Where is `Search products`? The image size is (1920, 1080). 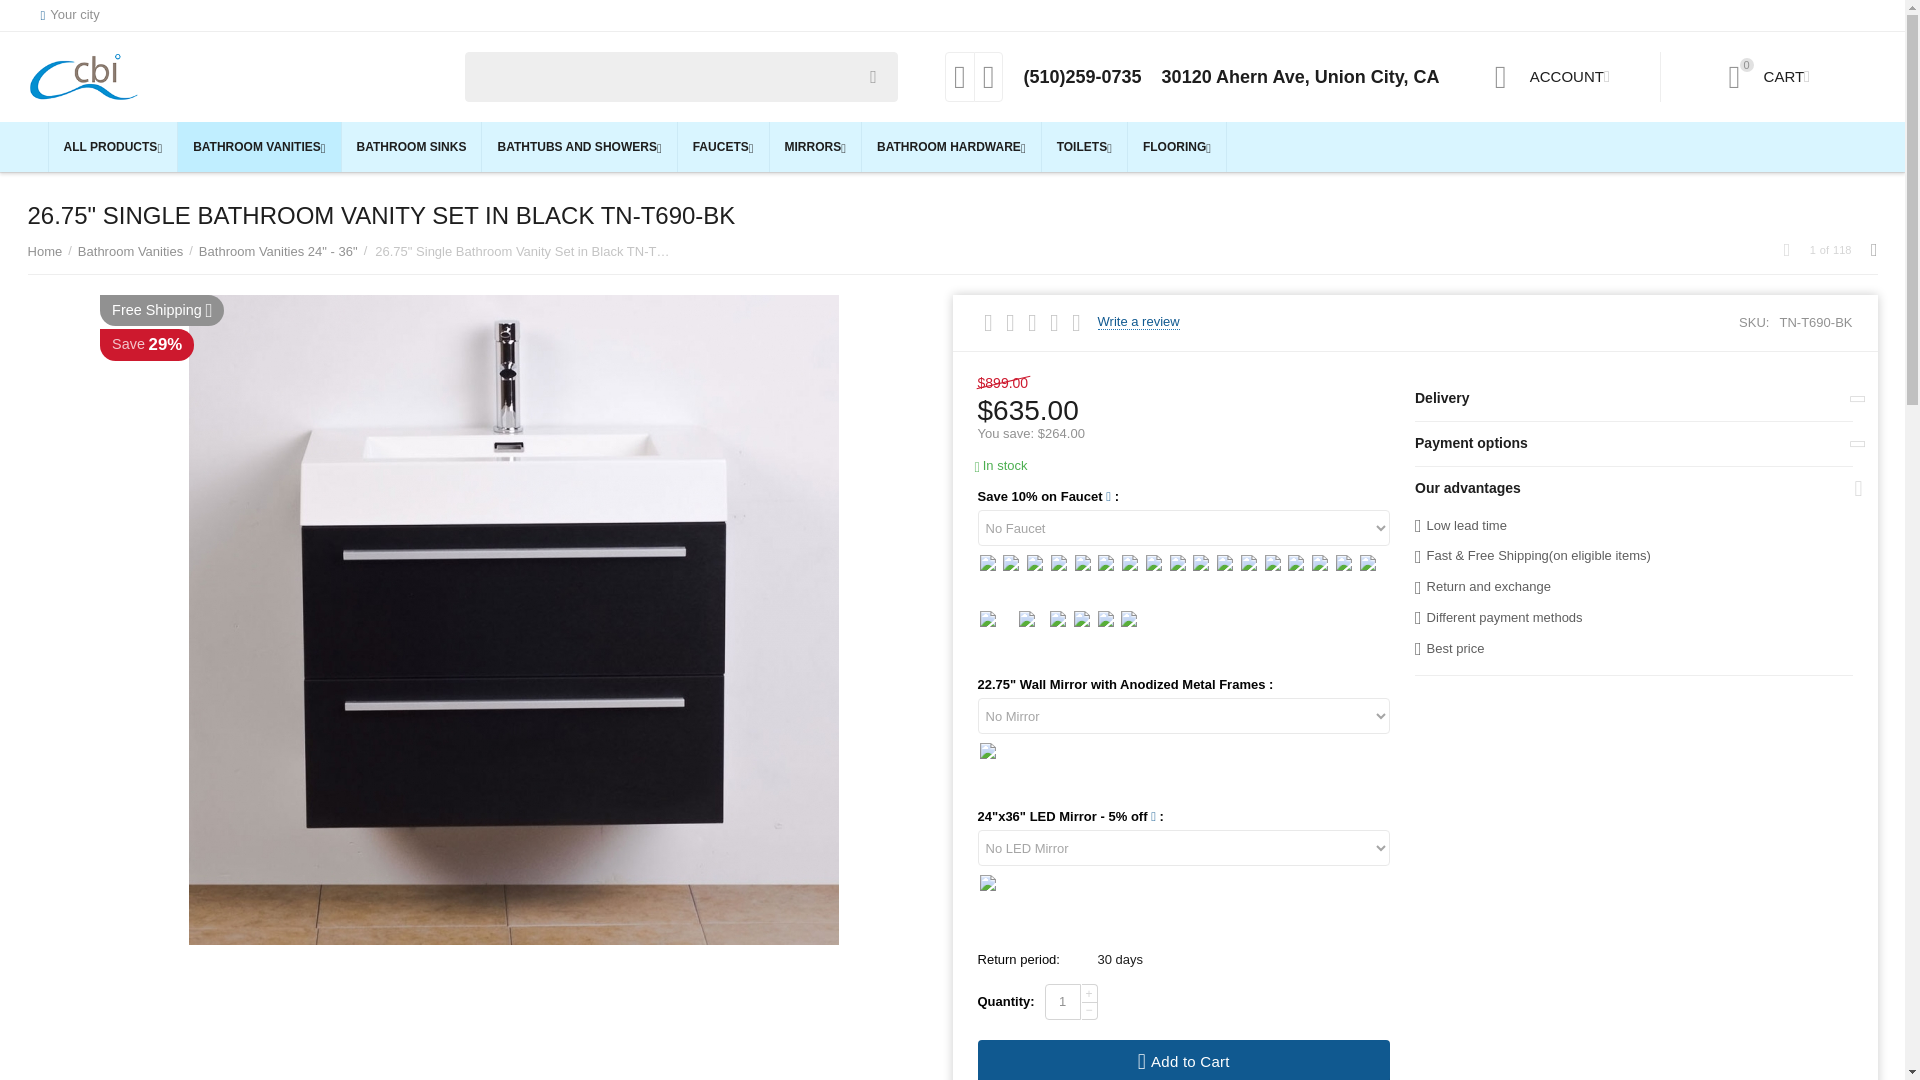
Search products is located at coordinates (70, 16).